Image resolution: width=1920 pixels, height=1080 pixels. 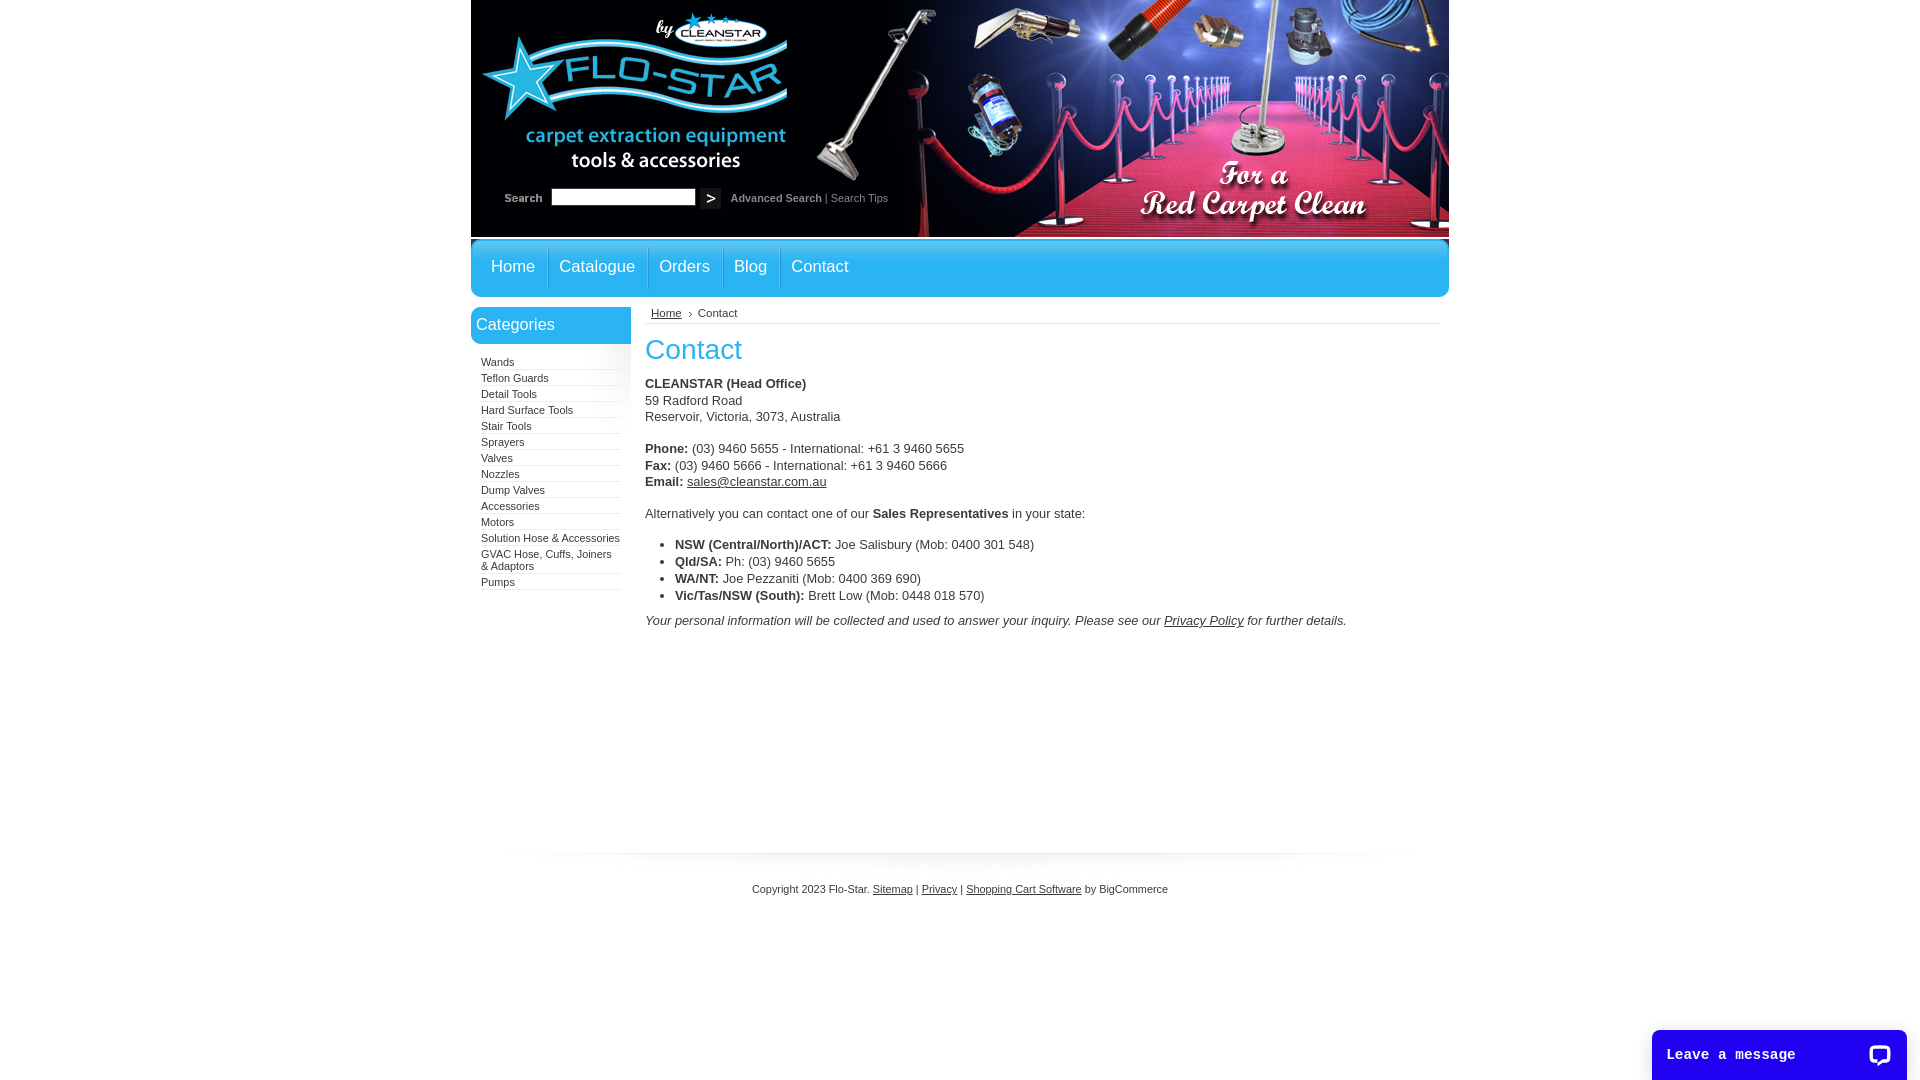 I want to click on Nozzles, so click(x=500, y=474).